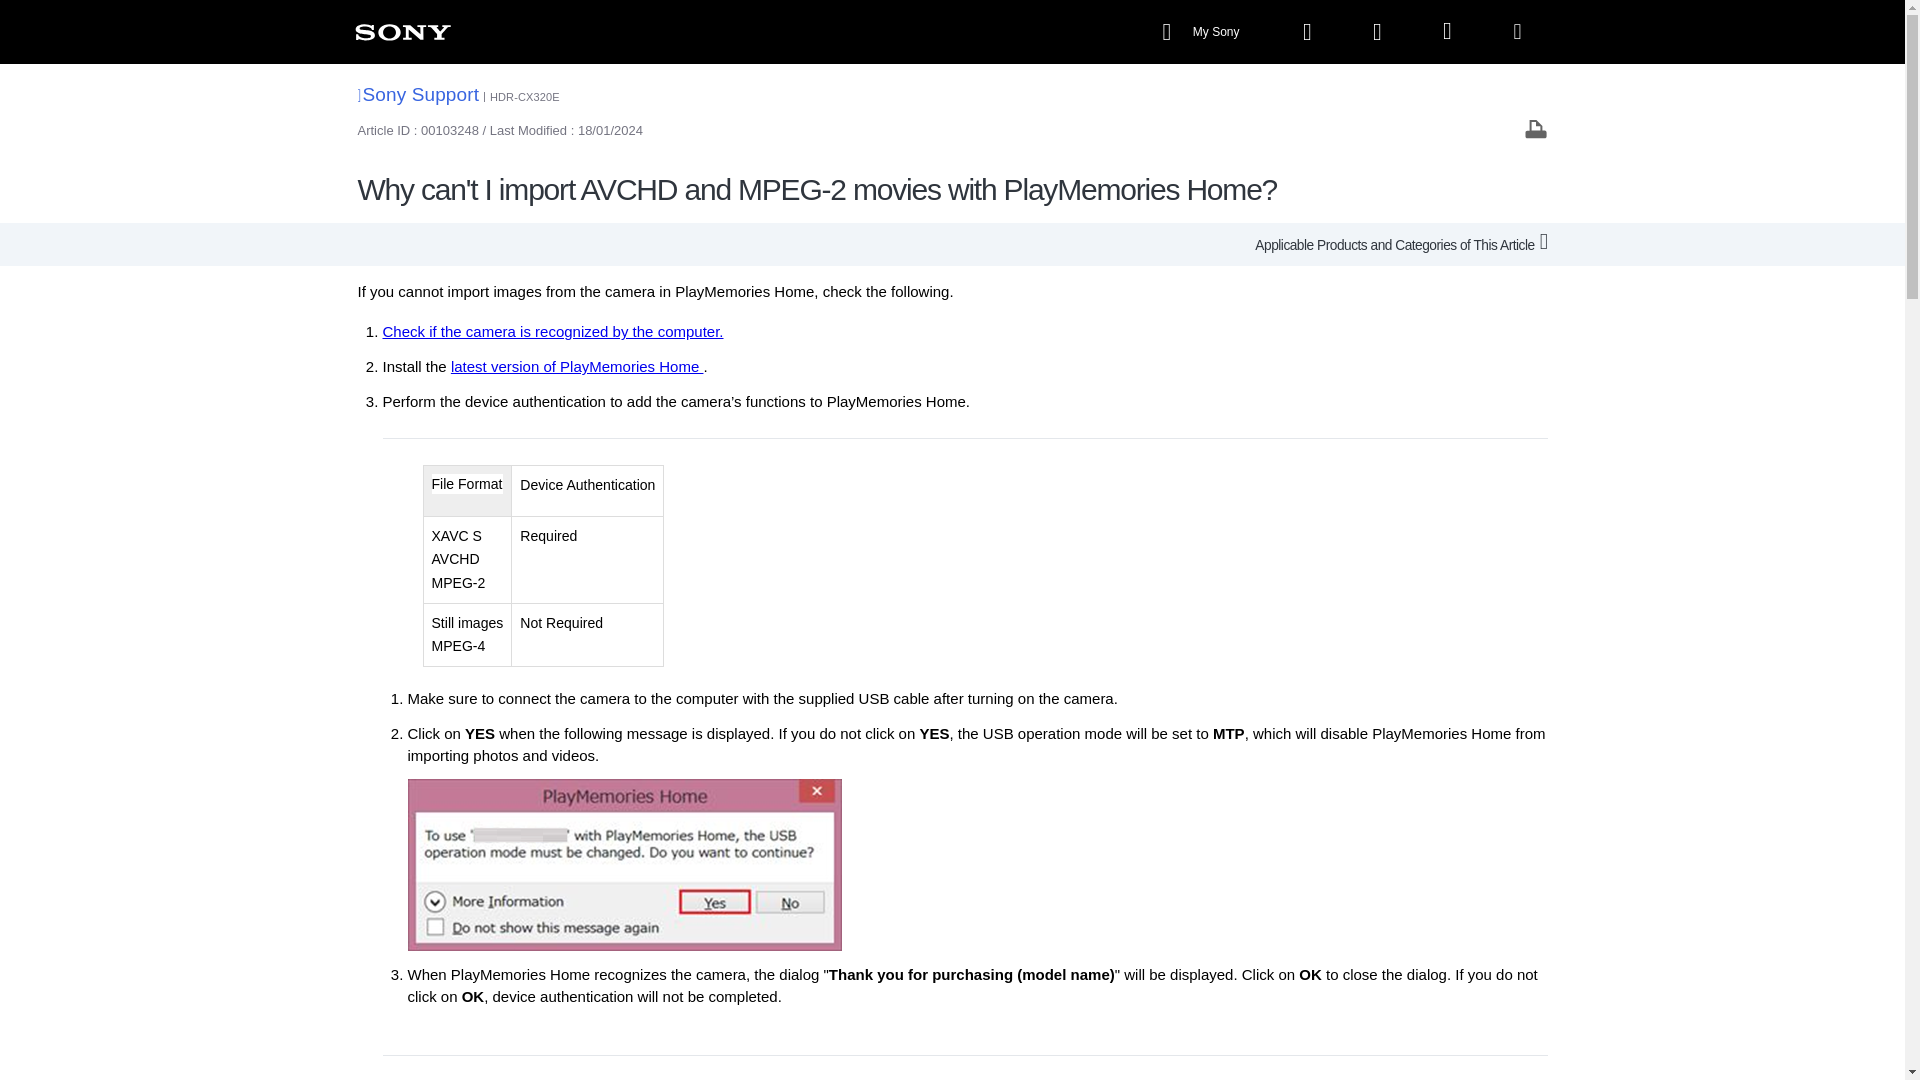  I want to click on Print, so click(1536, 128).